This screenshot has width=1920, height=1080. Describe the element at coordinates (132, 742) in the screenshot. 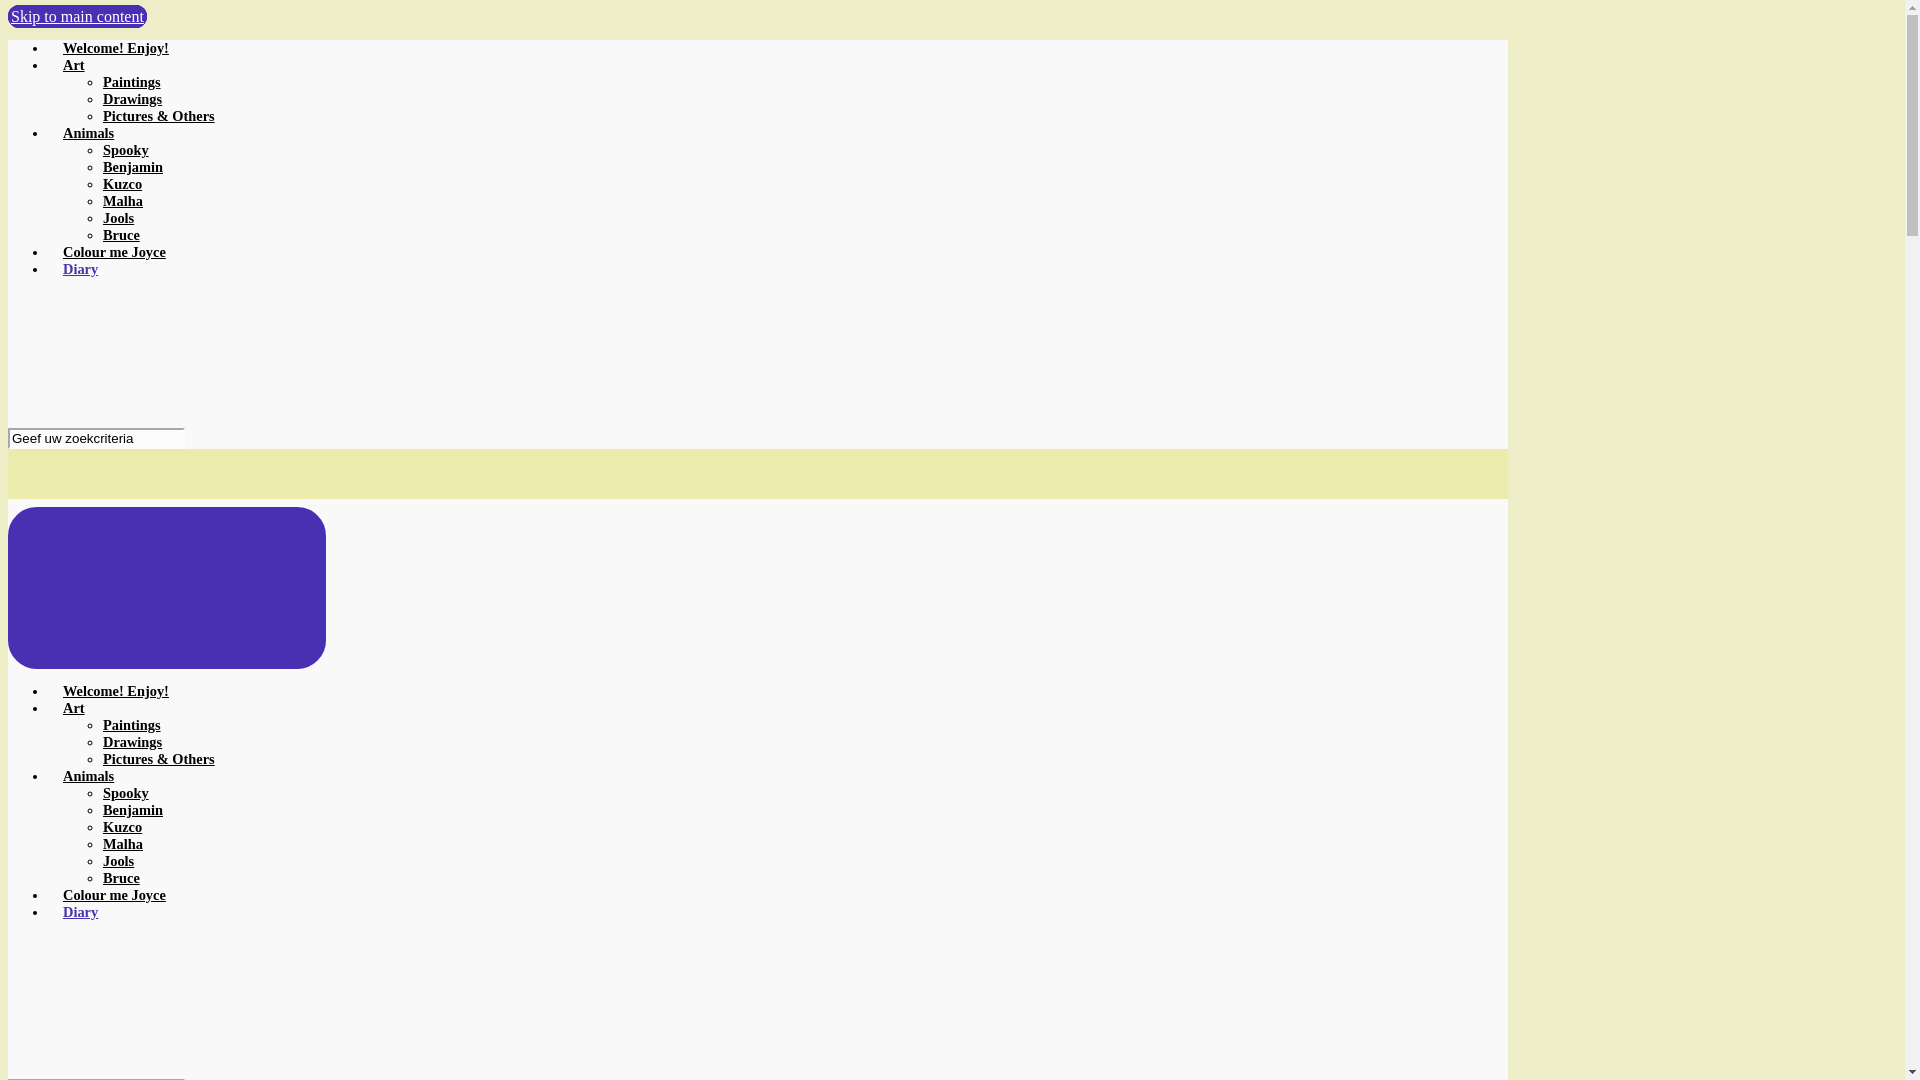

I see `Drawings` at that location.